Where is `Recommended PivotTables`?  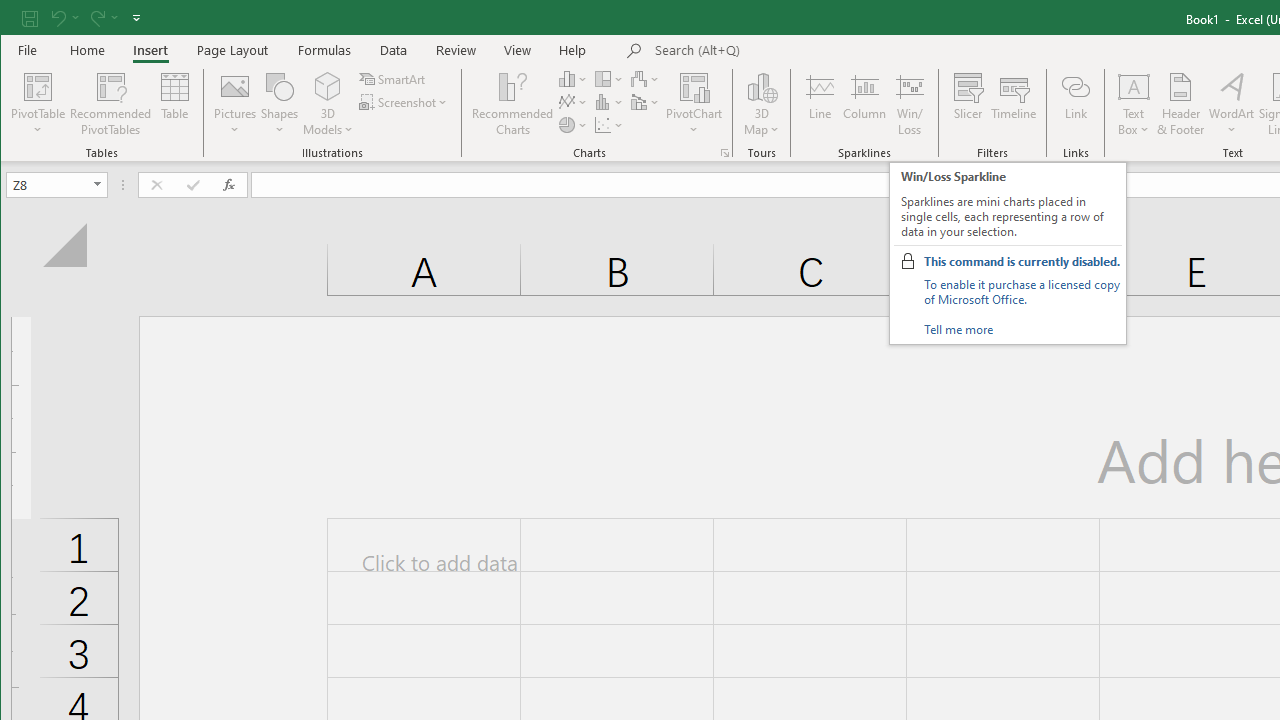
Recommended PivotTables is located at coordinates (110, 104).